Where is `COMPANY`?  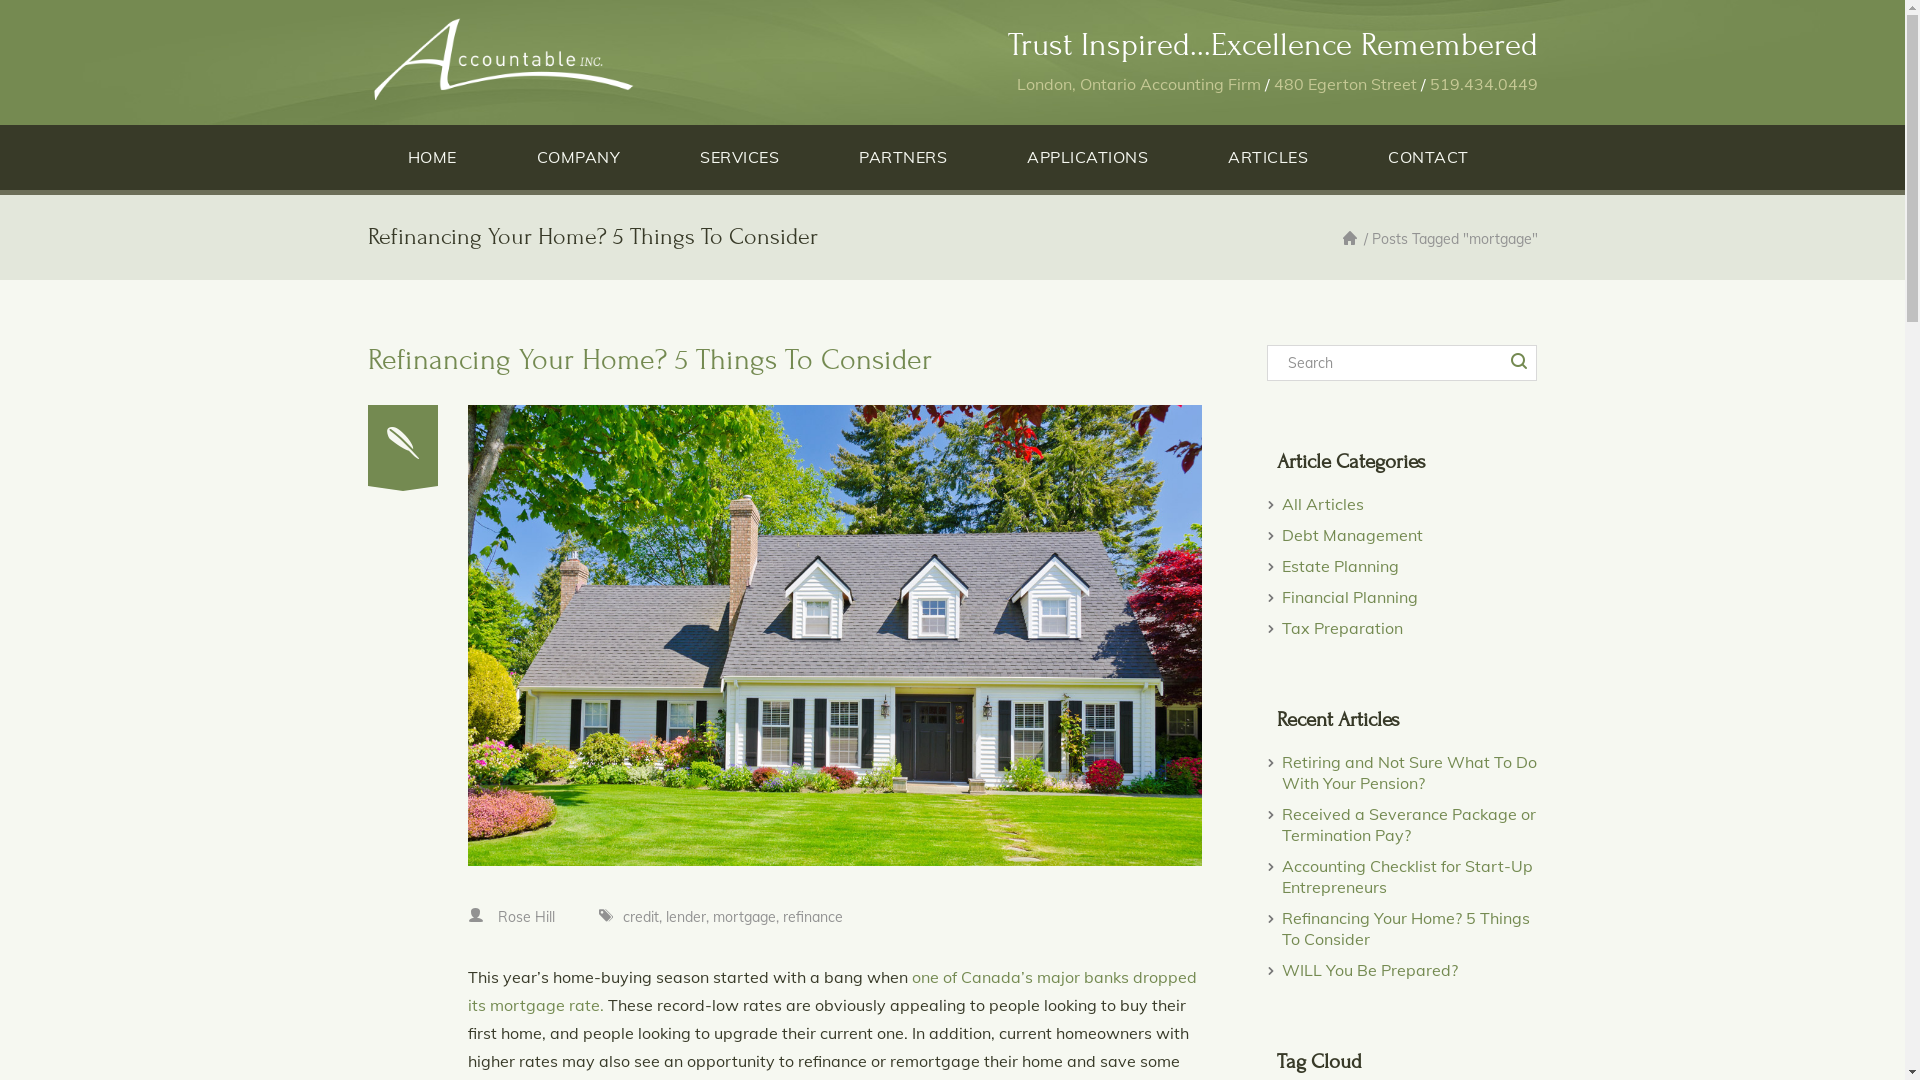 COMPANY is located at coordinates (578, 157).